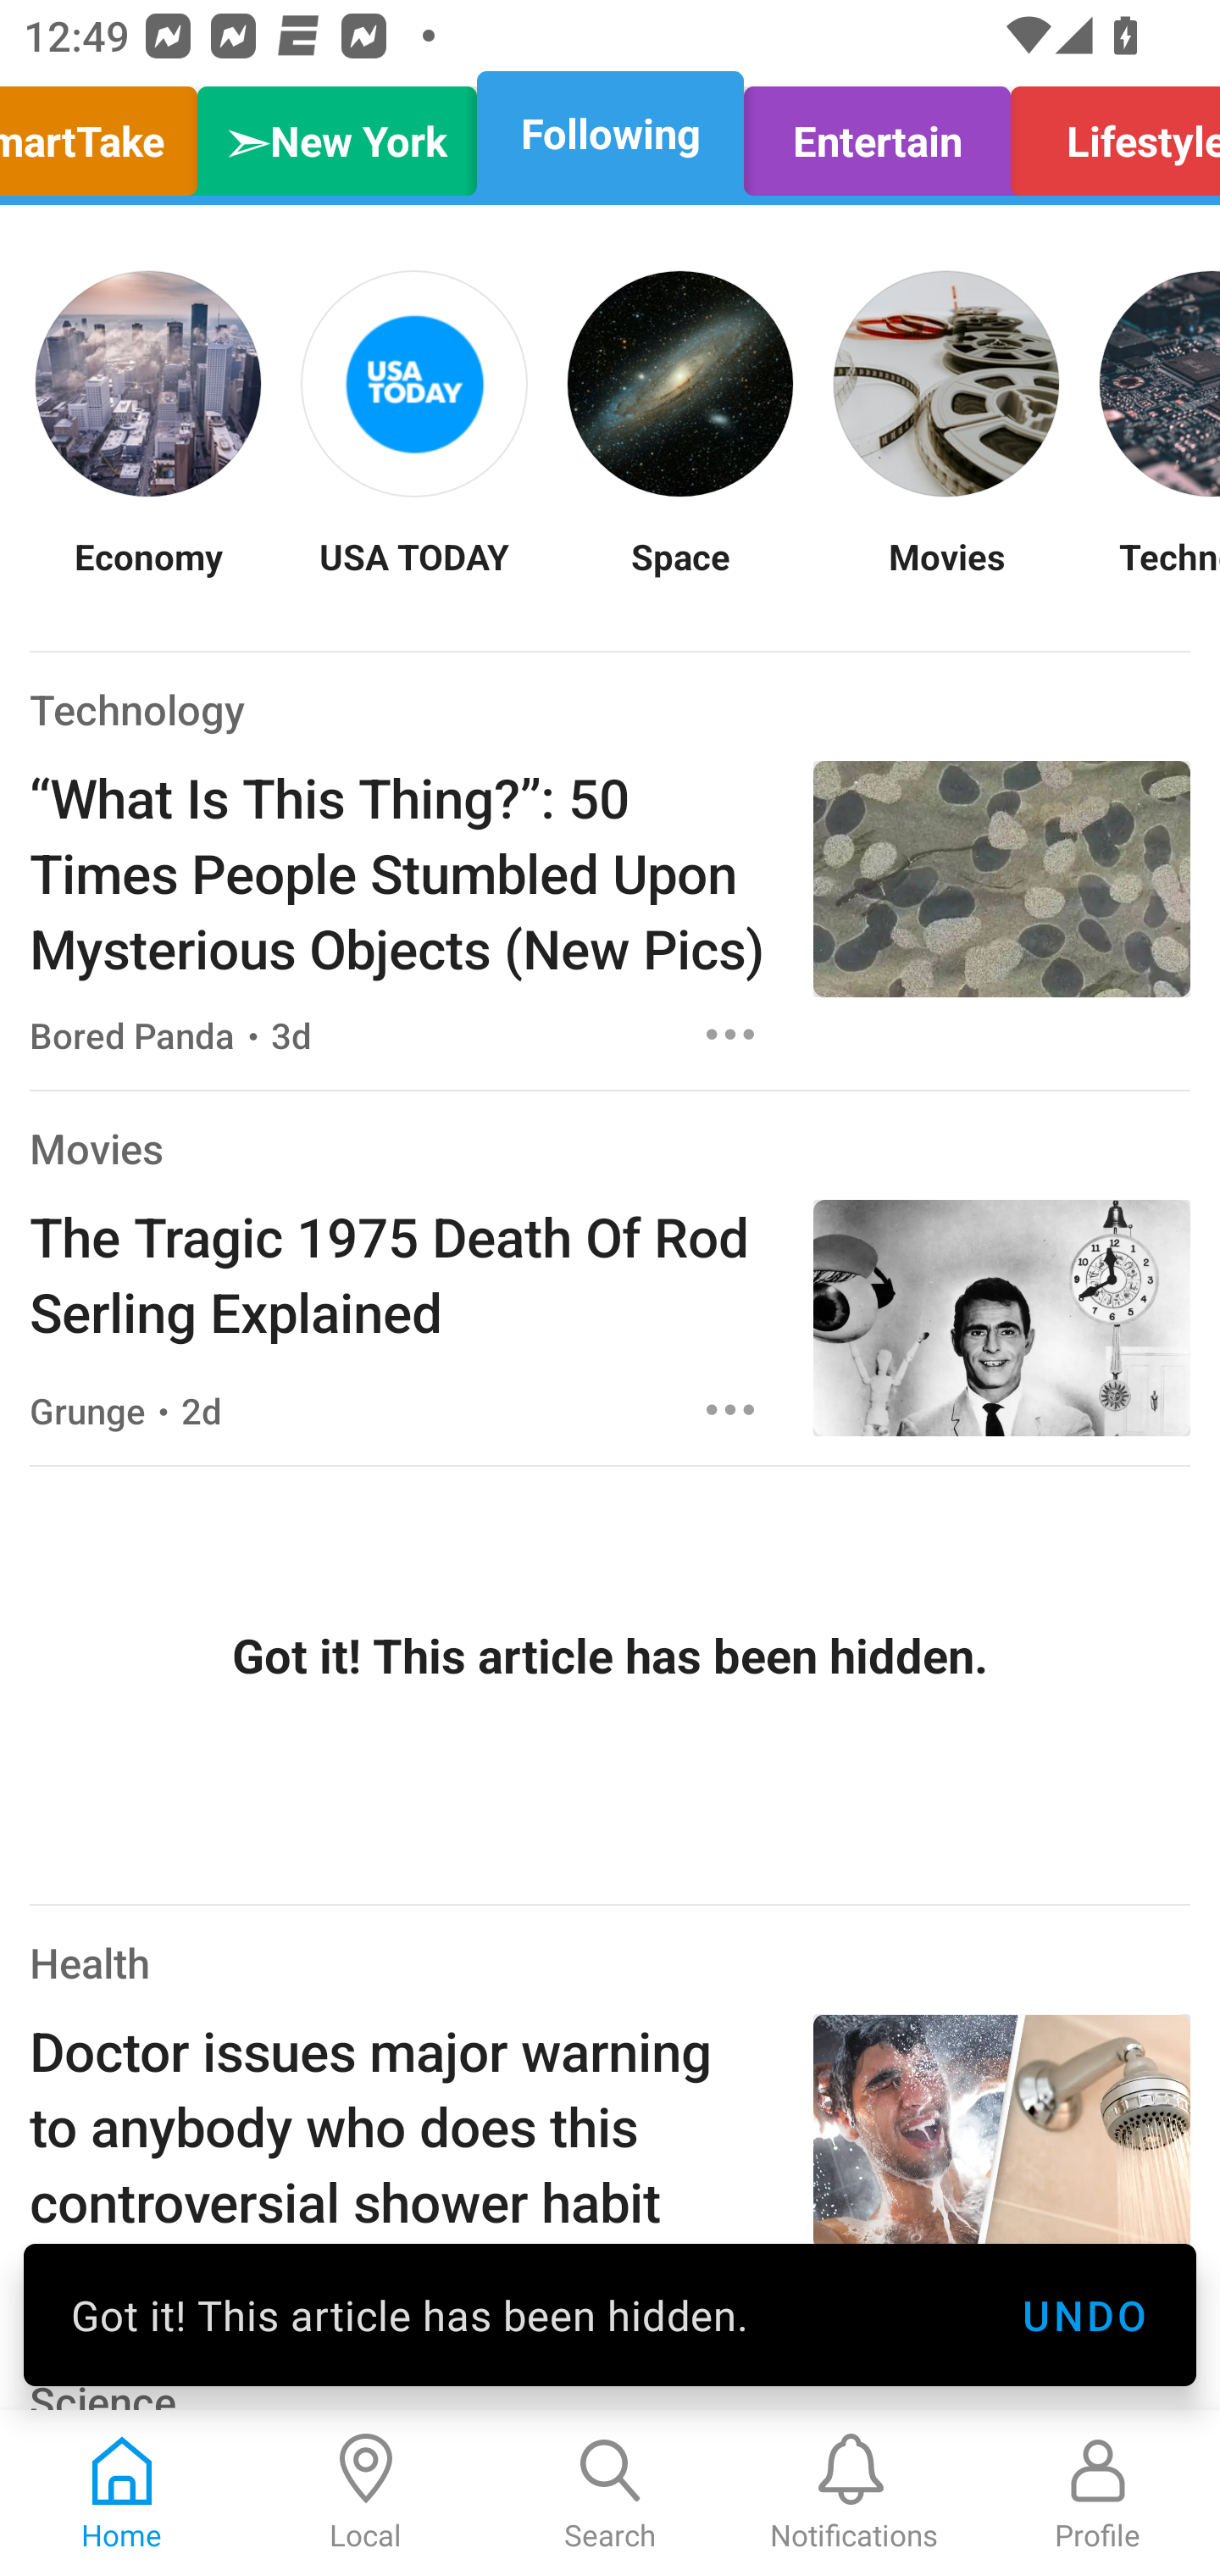 The image size is (1220, 2576). Describe the element at coordinates (854, 2493) in the screenshot. I see `Notifications` at that location.